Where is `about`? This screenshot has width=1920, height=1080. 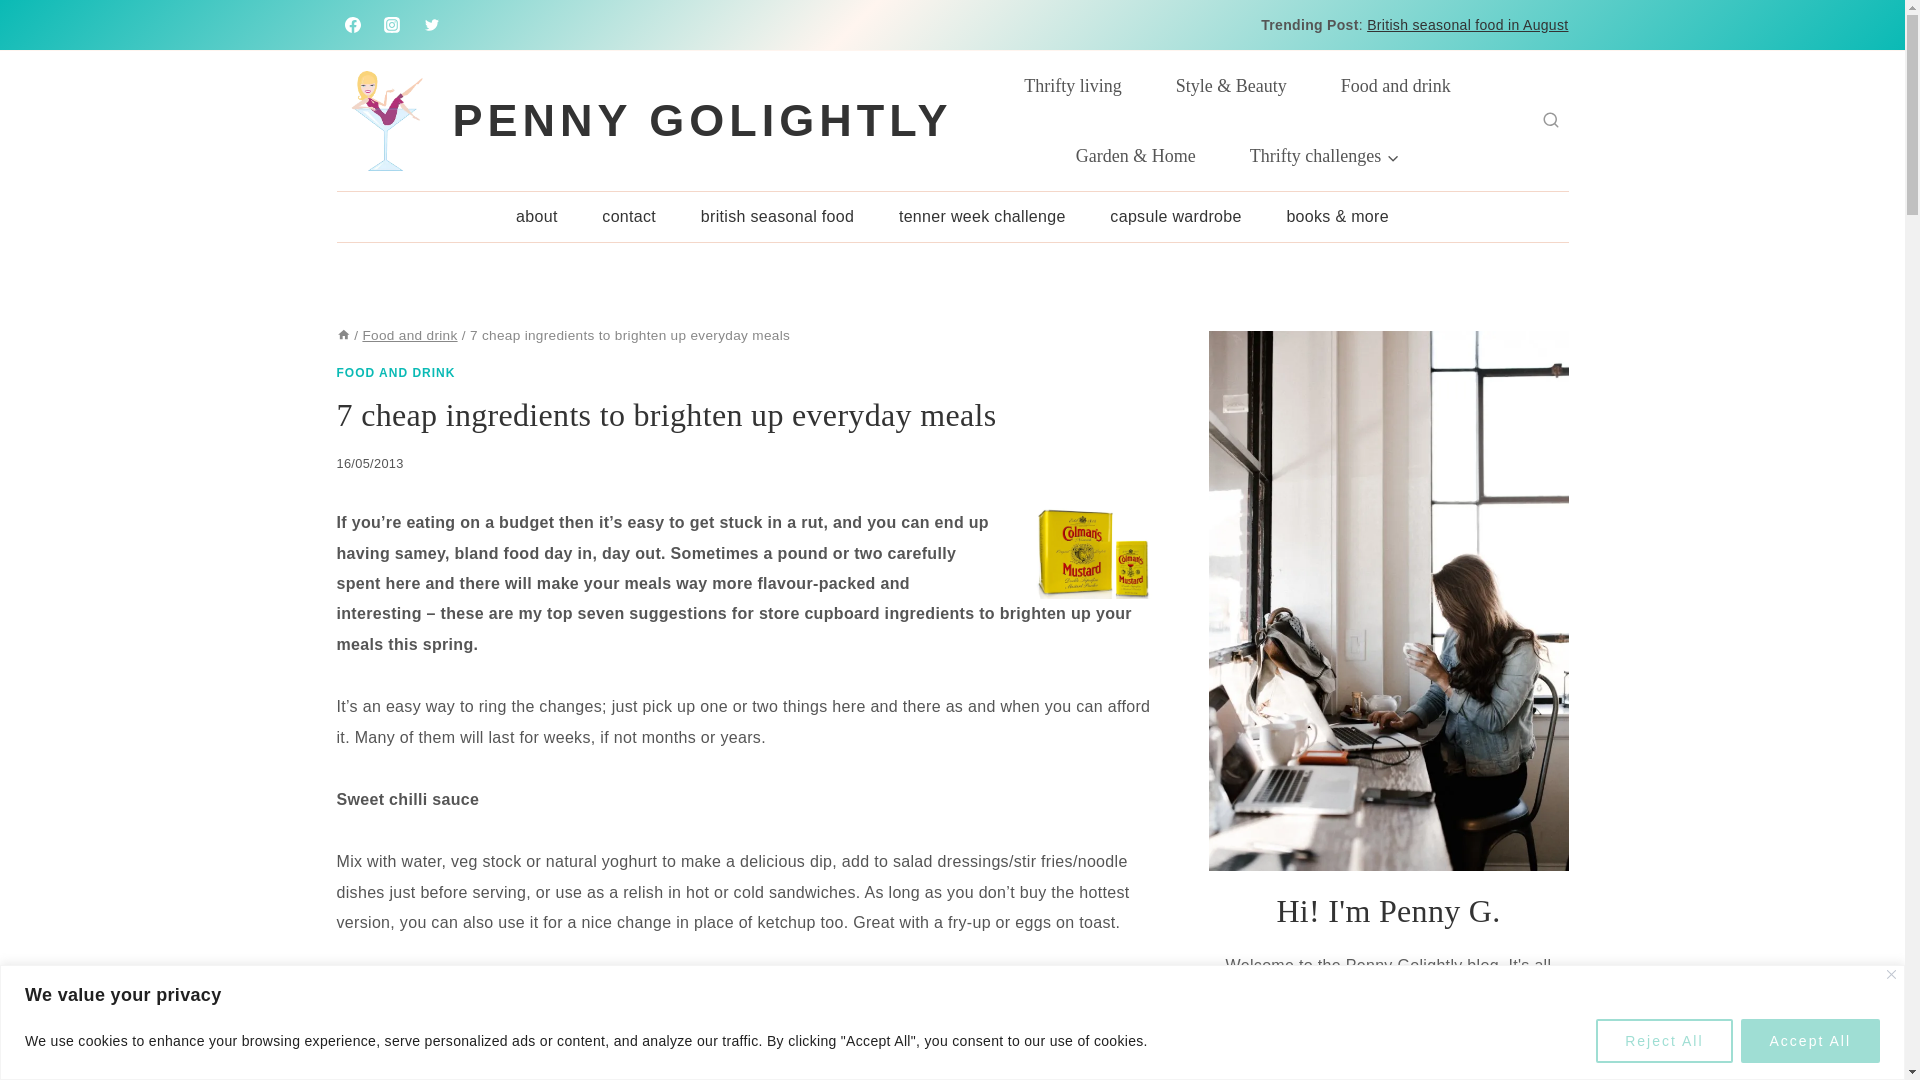
about is located at coordinates (536, 216).